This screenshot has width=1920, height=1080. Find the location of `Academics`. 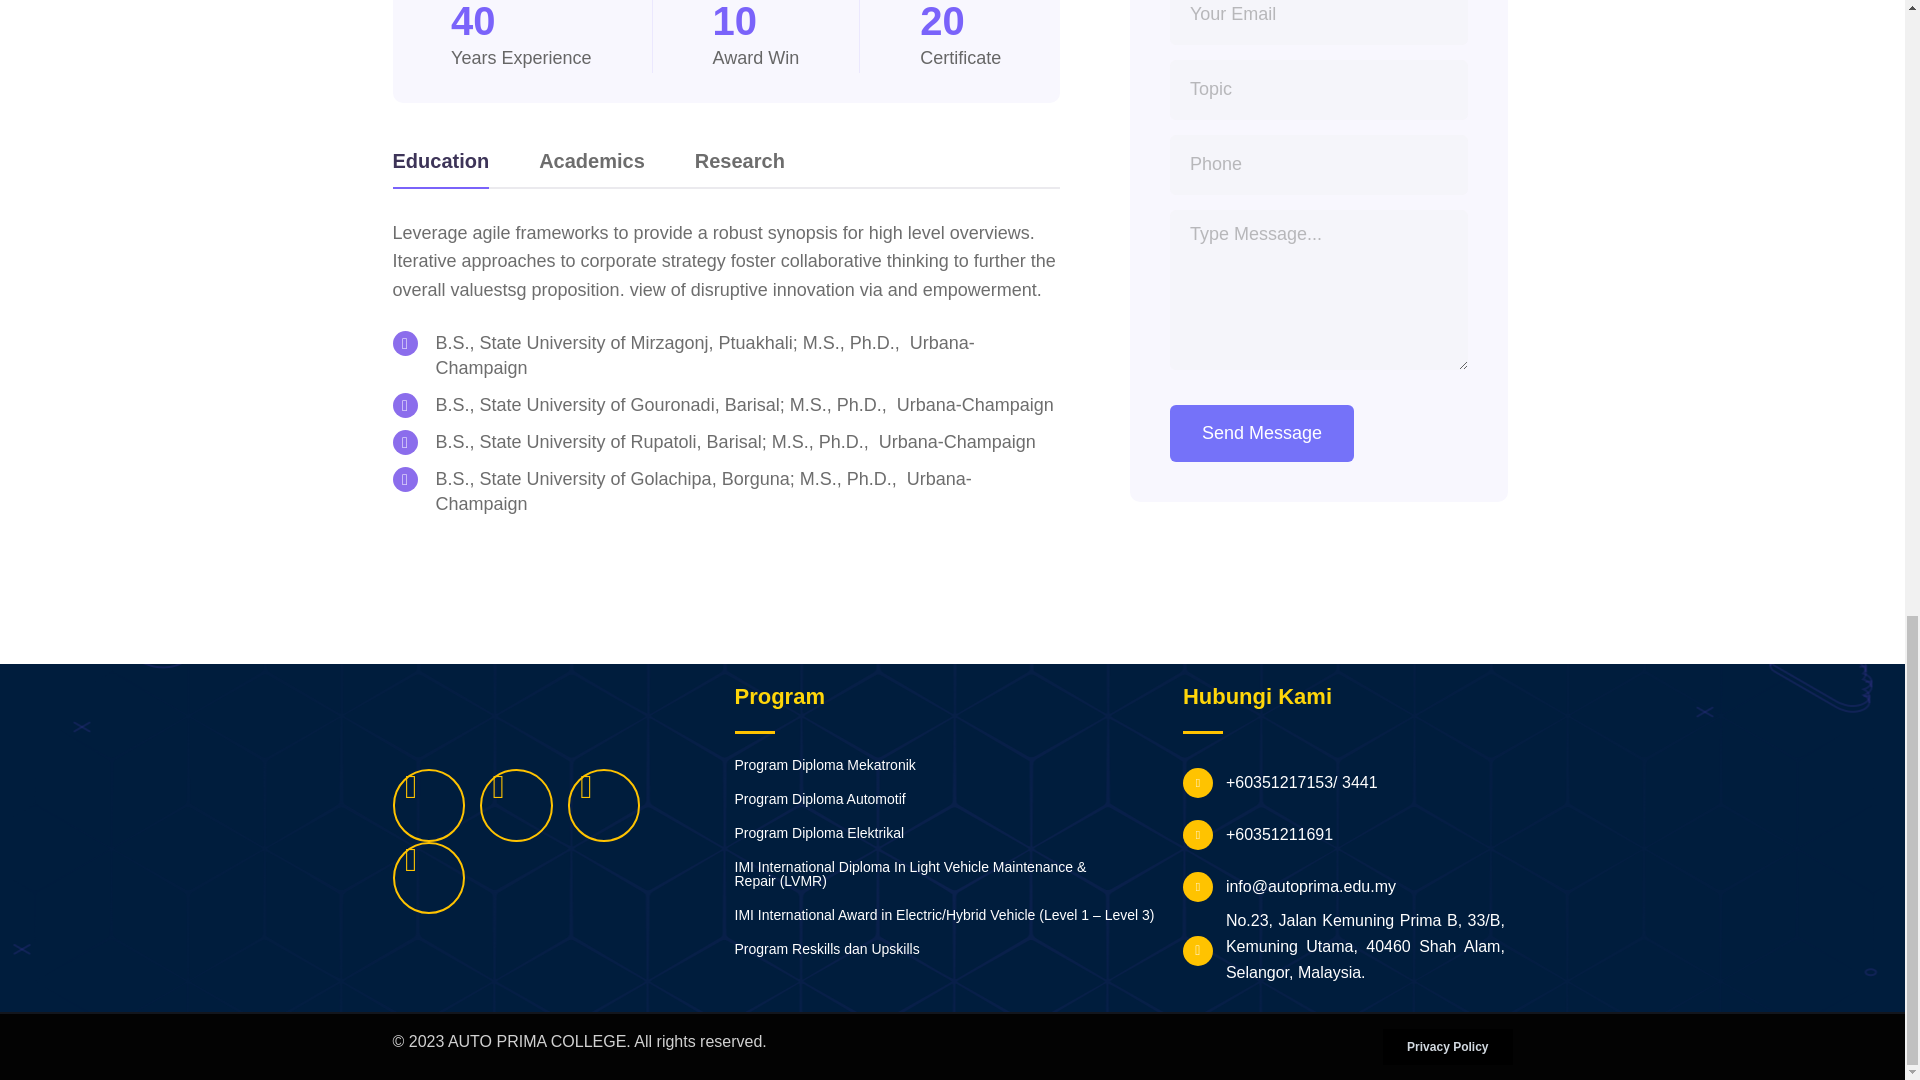

Academics is located at coordinates (592, 166).